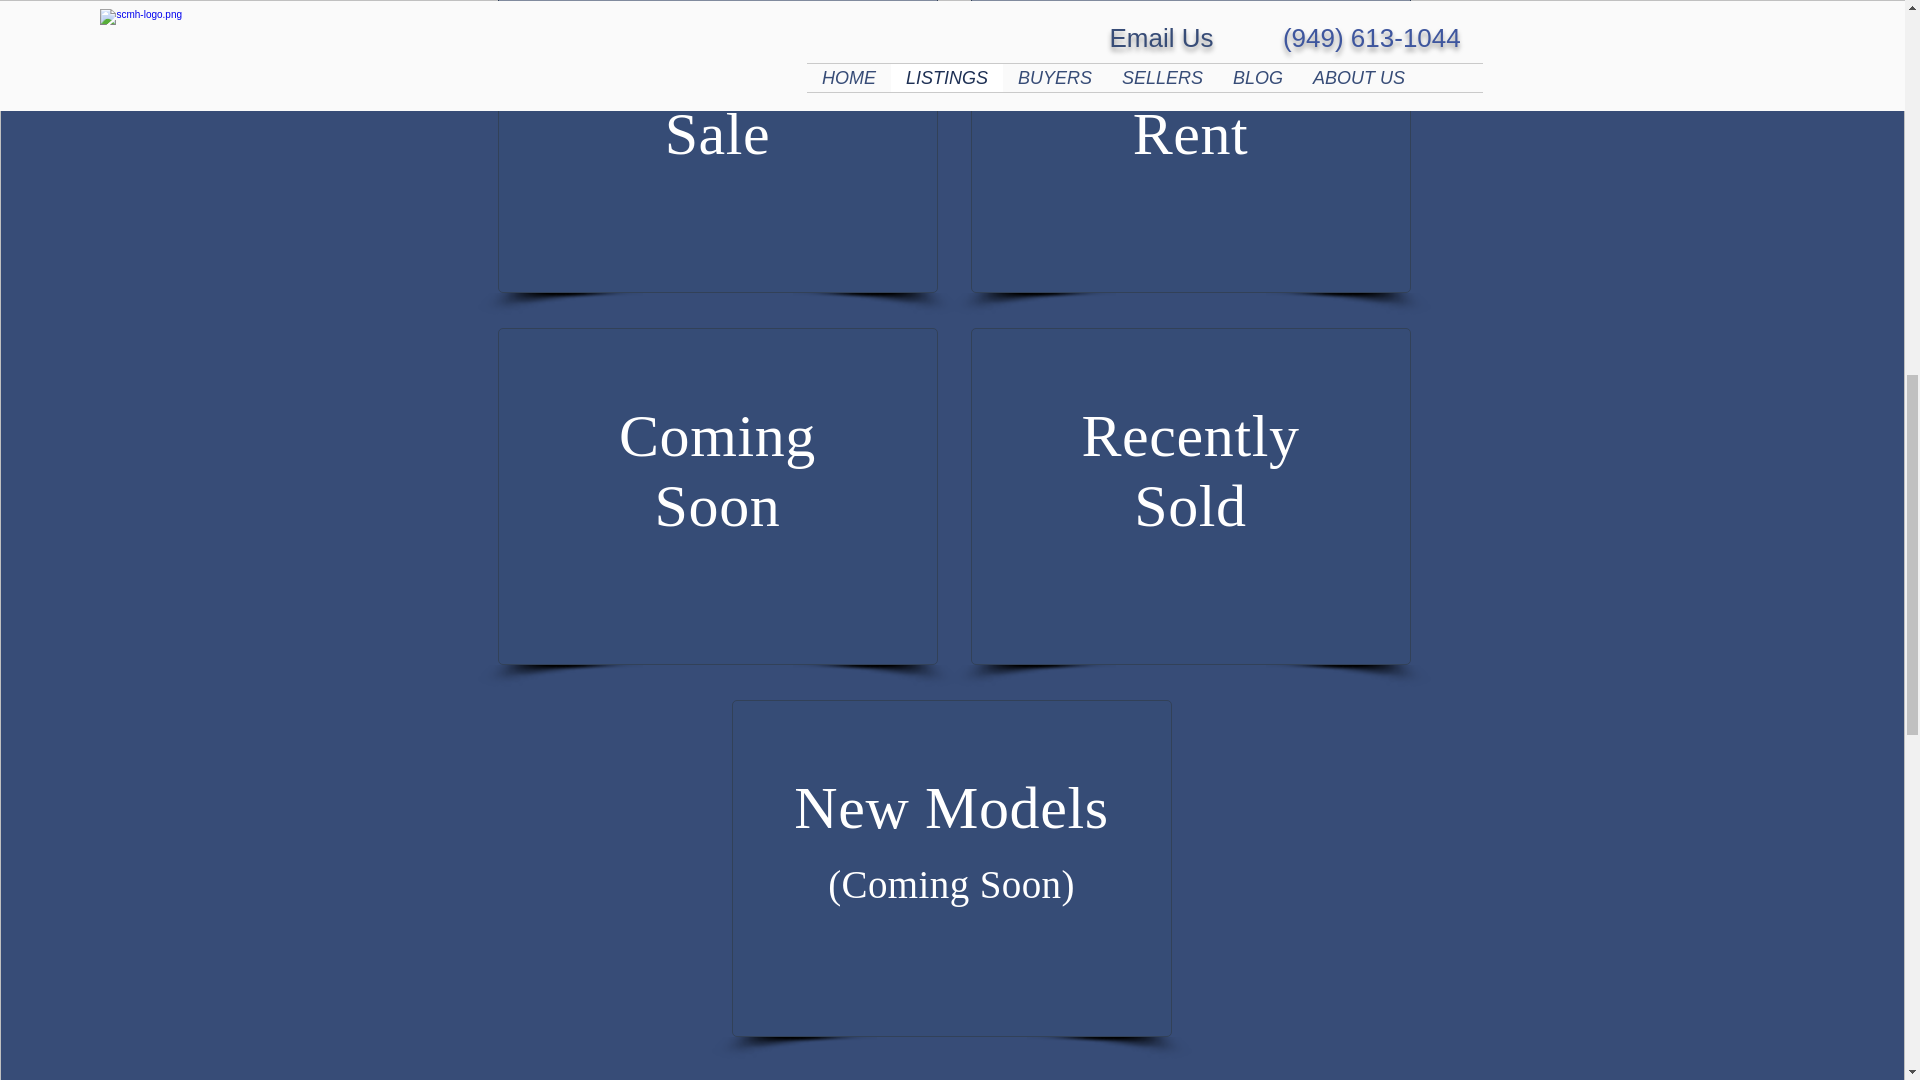  Describe the element at coordinates (718, 98) in the screenshot. I see `Homes For Rent` at that location.